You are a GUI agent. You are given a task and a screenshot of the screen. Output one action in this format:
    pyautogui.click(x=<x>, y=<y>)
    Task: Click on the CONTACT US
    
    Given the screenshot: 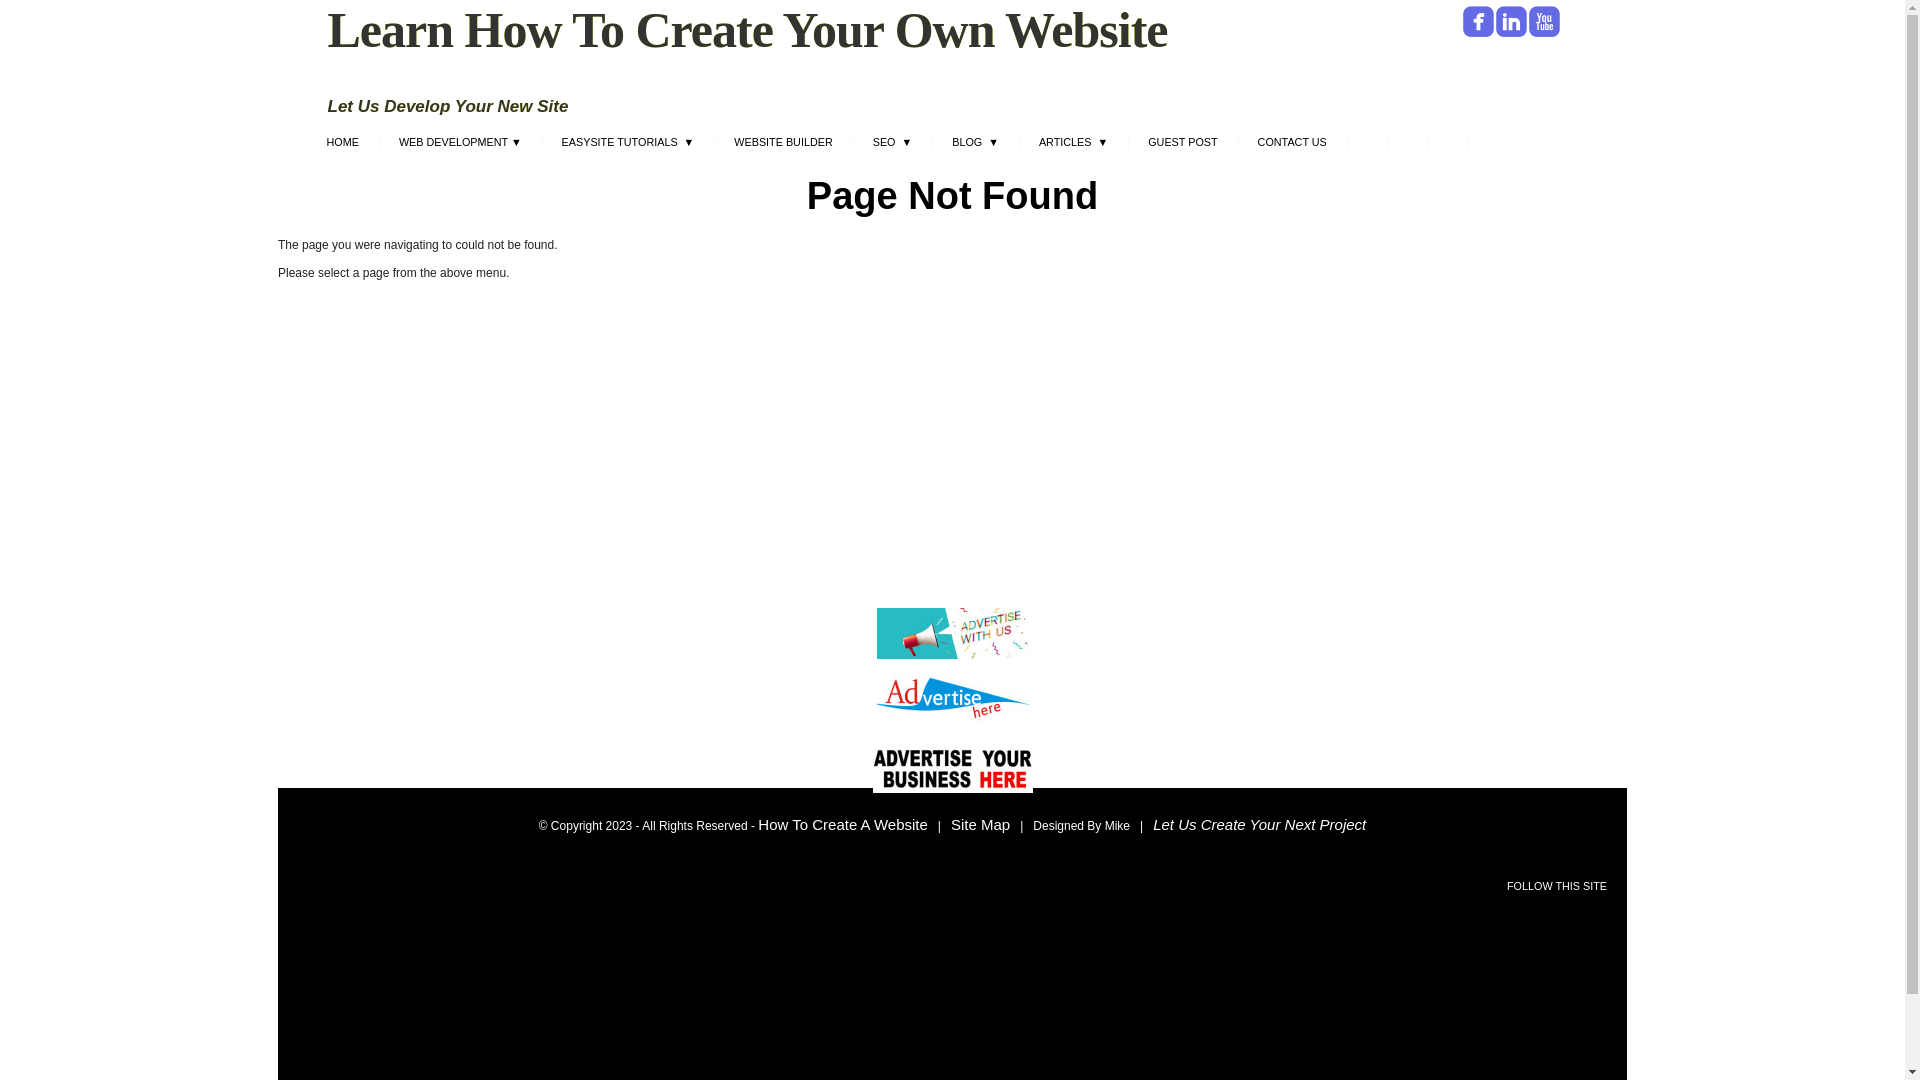 What is the action you would take?
    pyautogui.click(x=1292, y=145)
    